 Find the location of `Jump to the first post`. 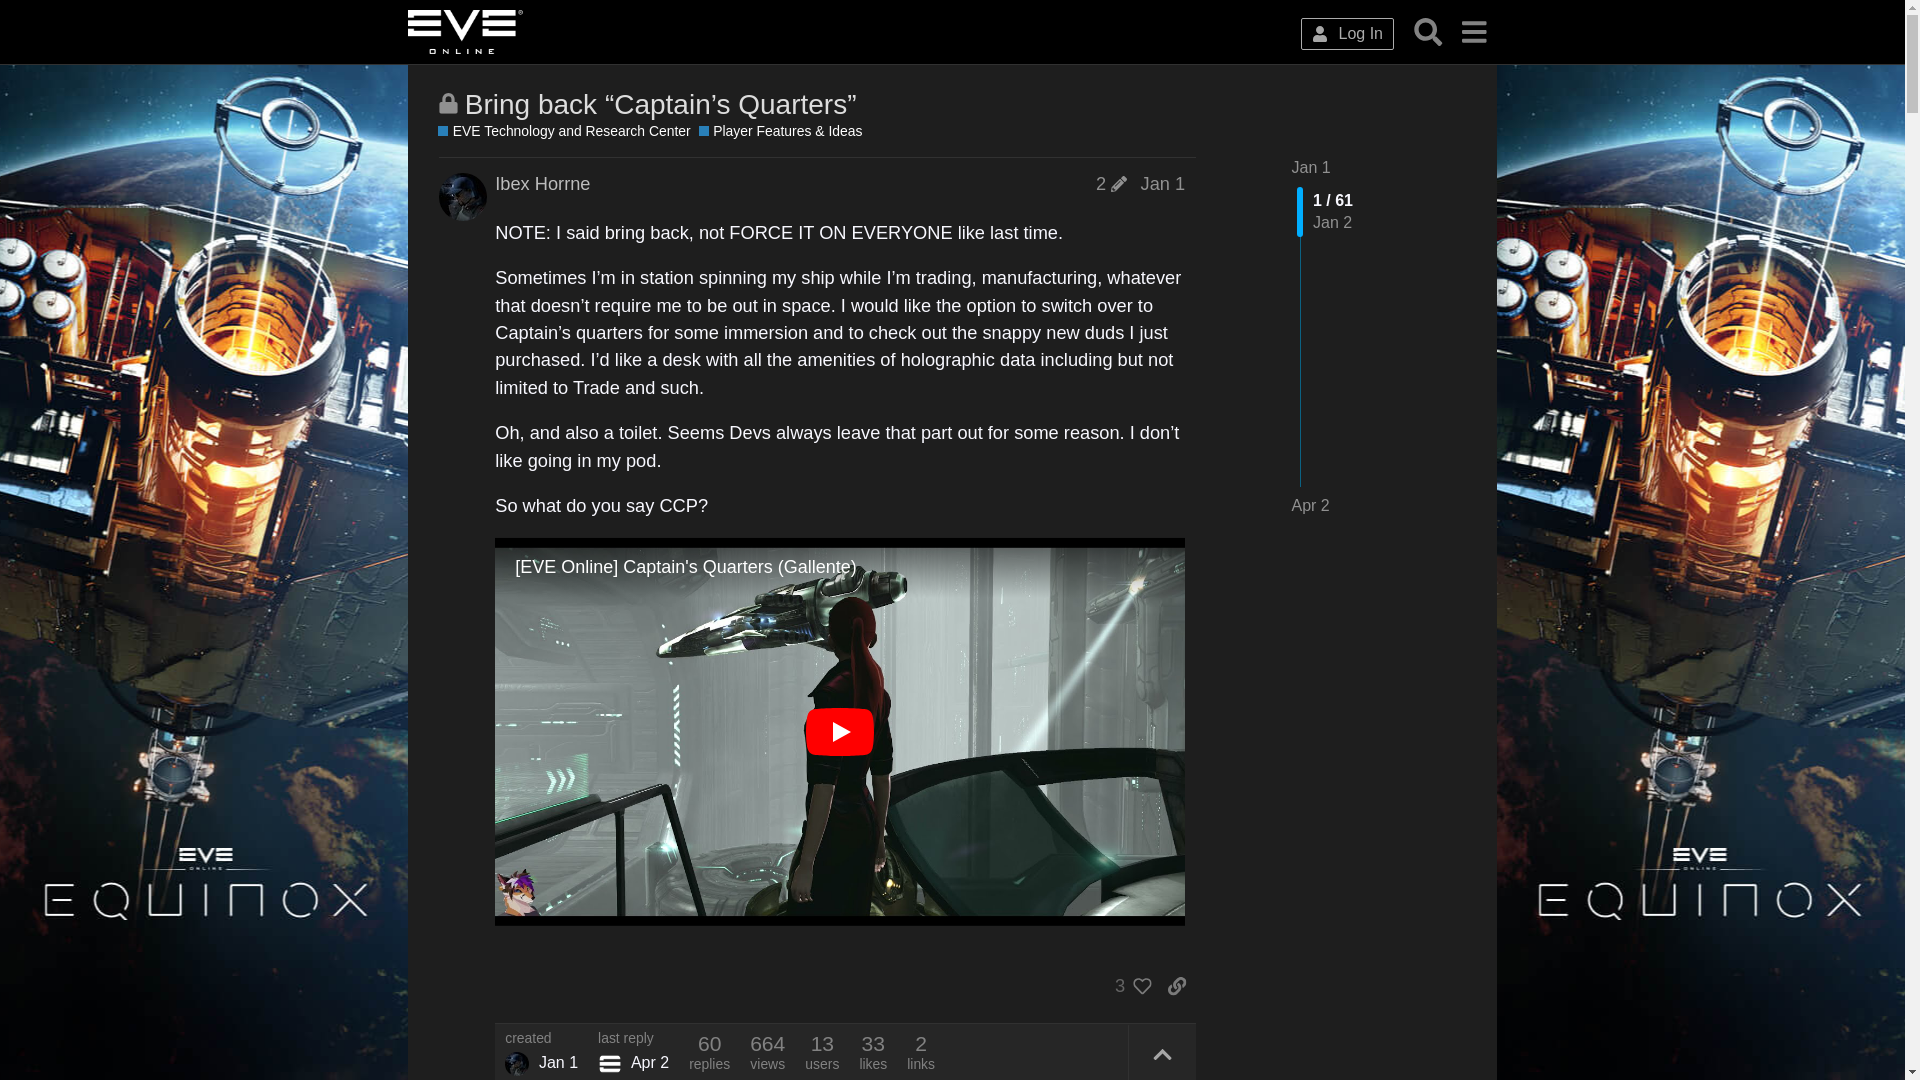

Jump to the first post is located at coordinates (1311, 167).